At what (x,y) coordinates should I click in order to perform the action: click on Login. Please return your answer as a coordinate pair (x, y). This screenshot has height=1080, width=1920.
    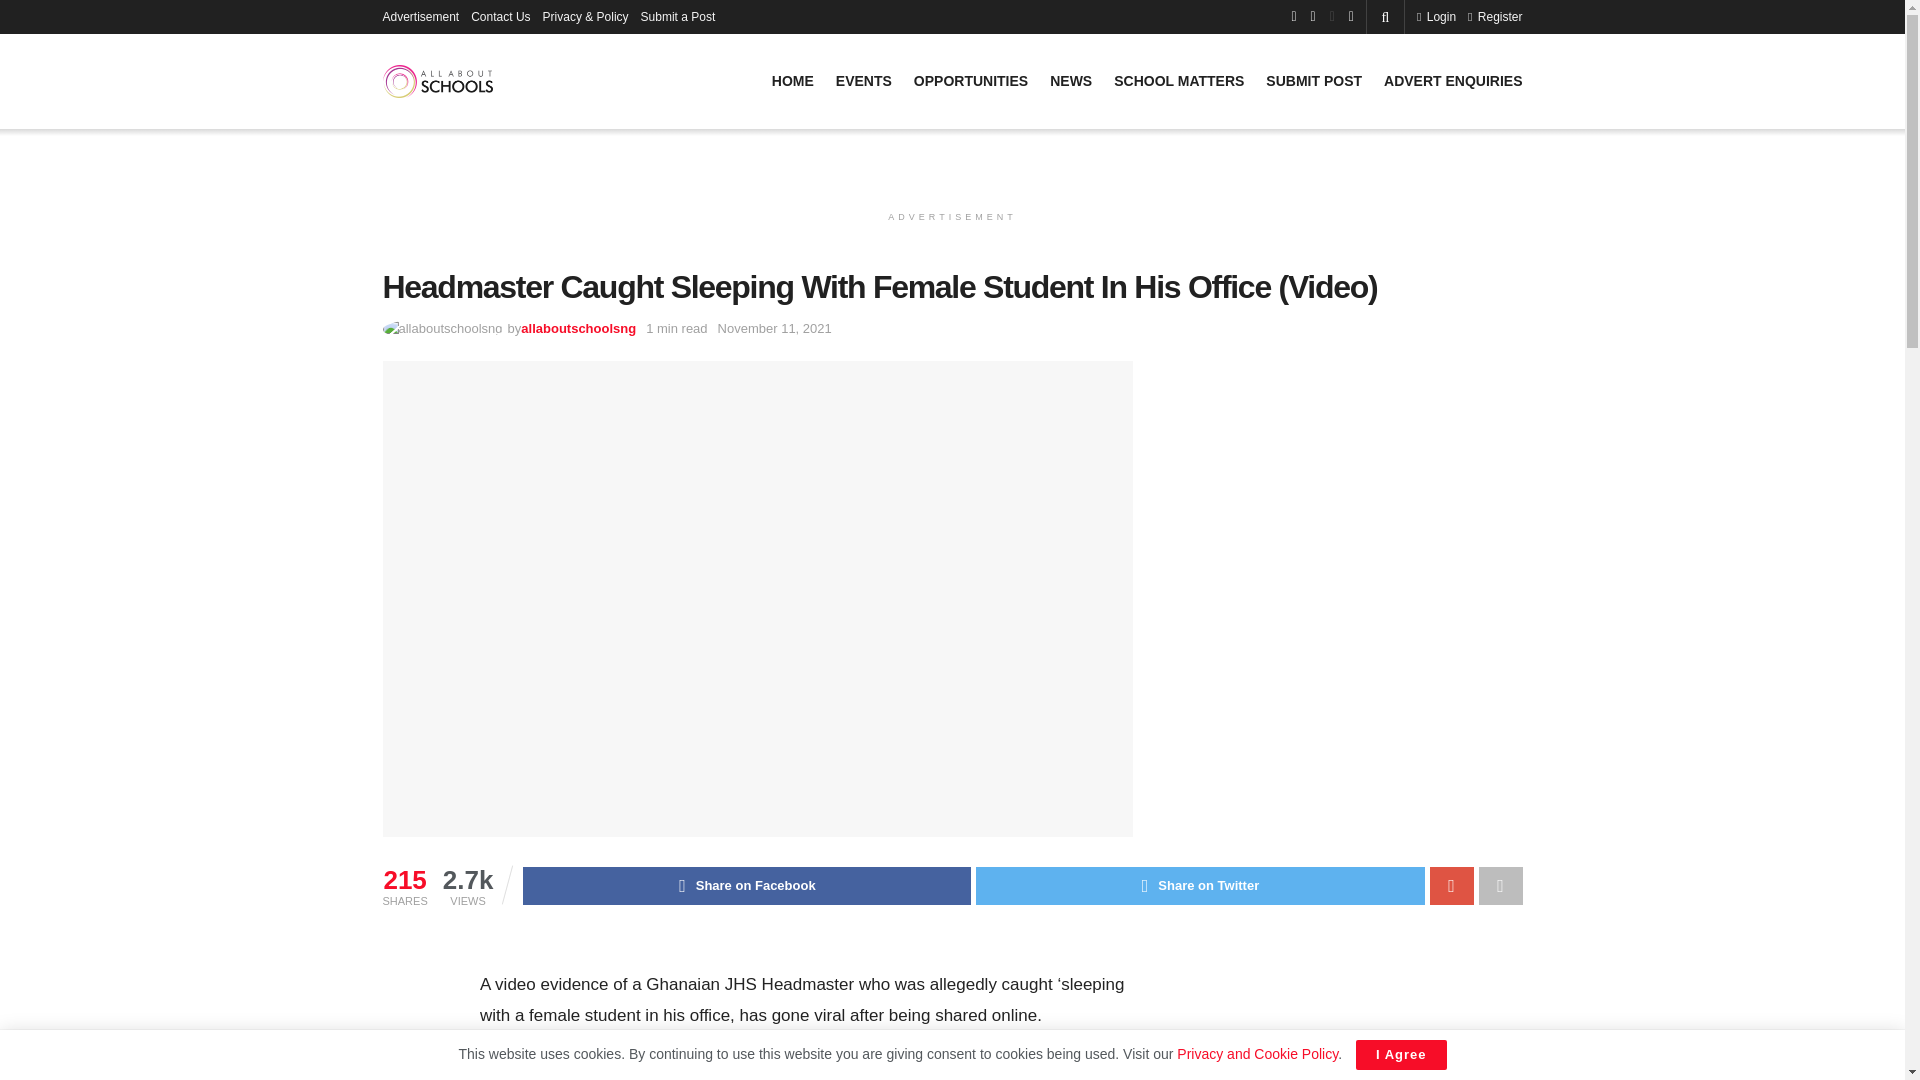
    Looking at the image, I should click on (1436, 16).